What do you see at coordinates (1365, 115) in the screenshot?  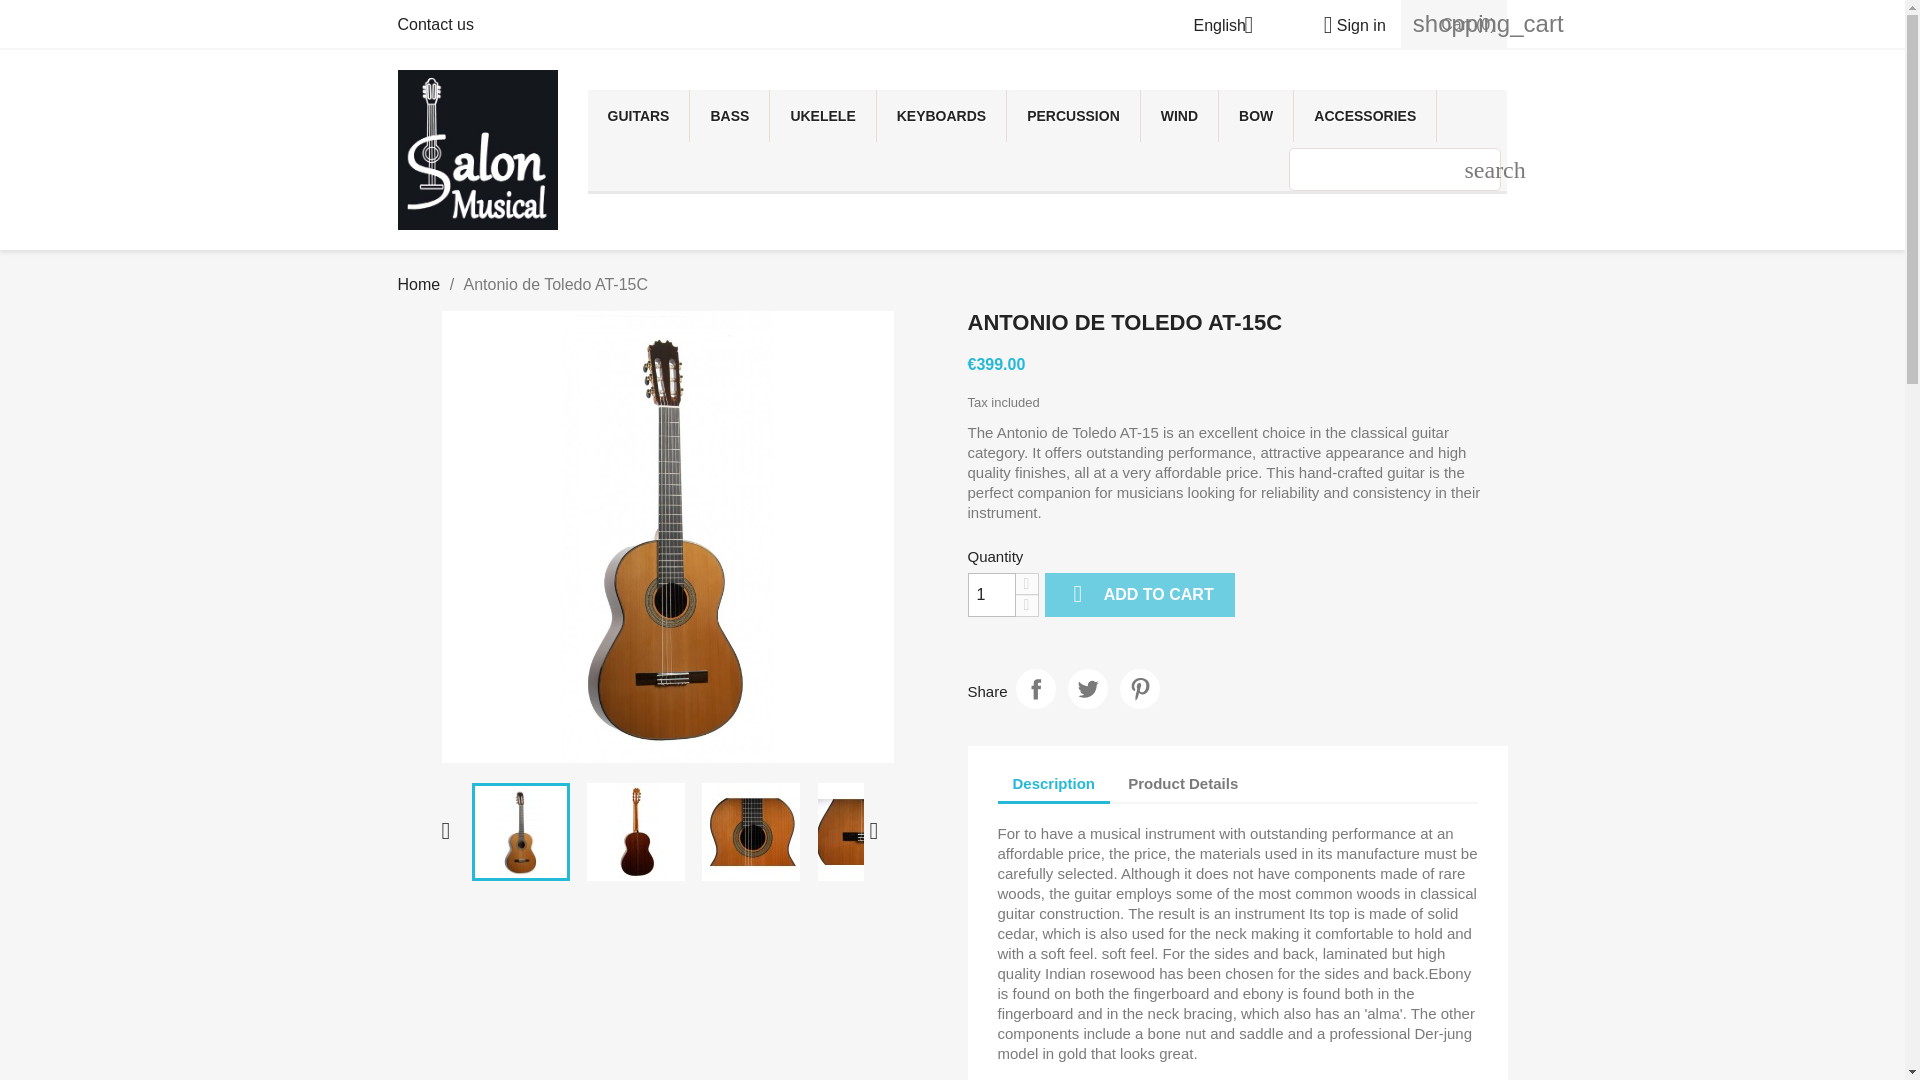 I see `ACCESSORIES` at bounding box center [1365, 115].